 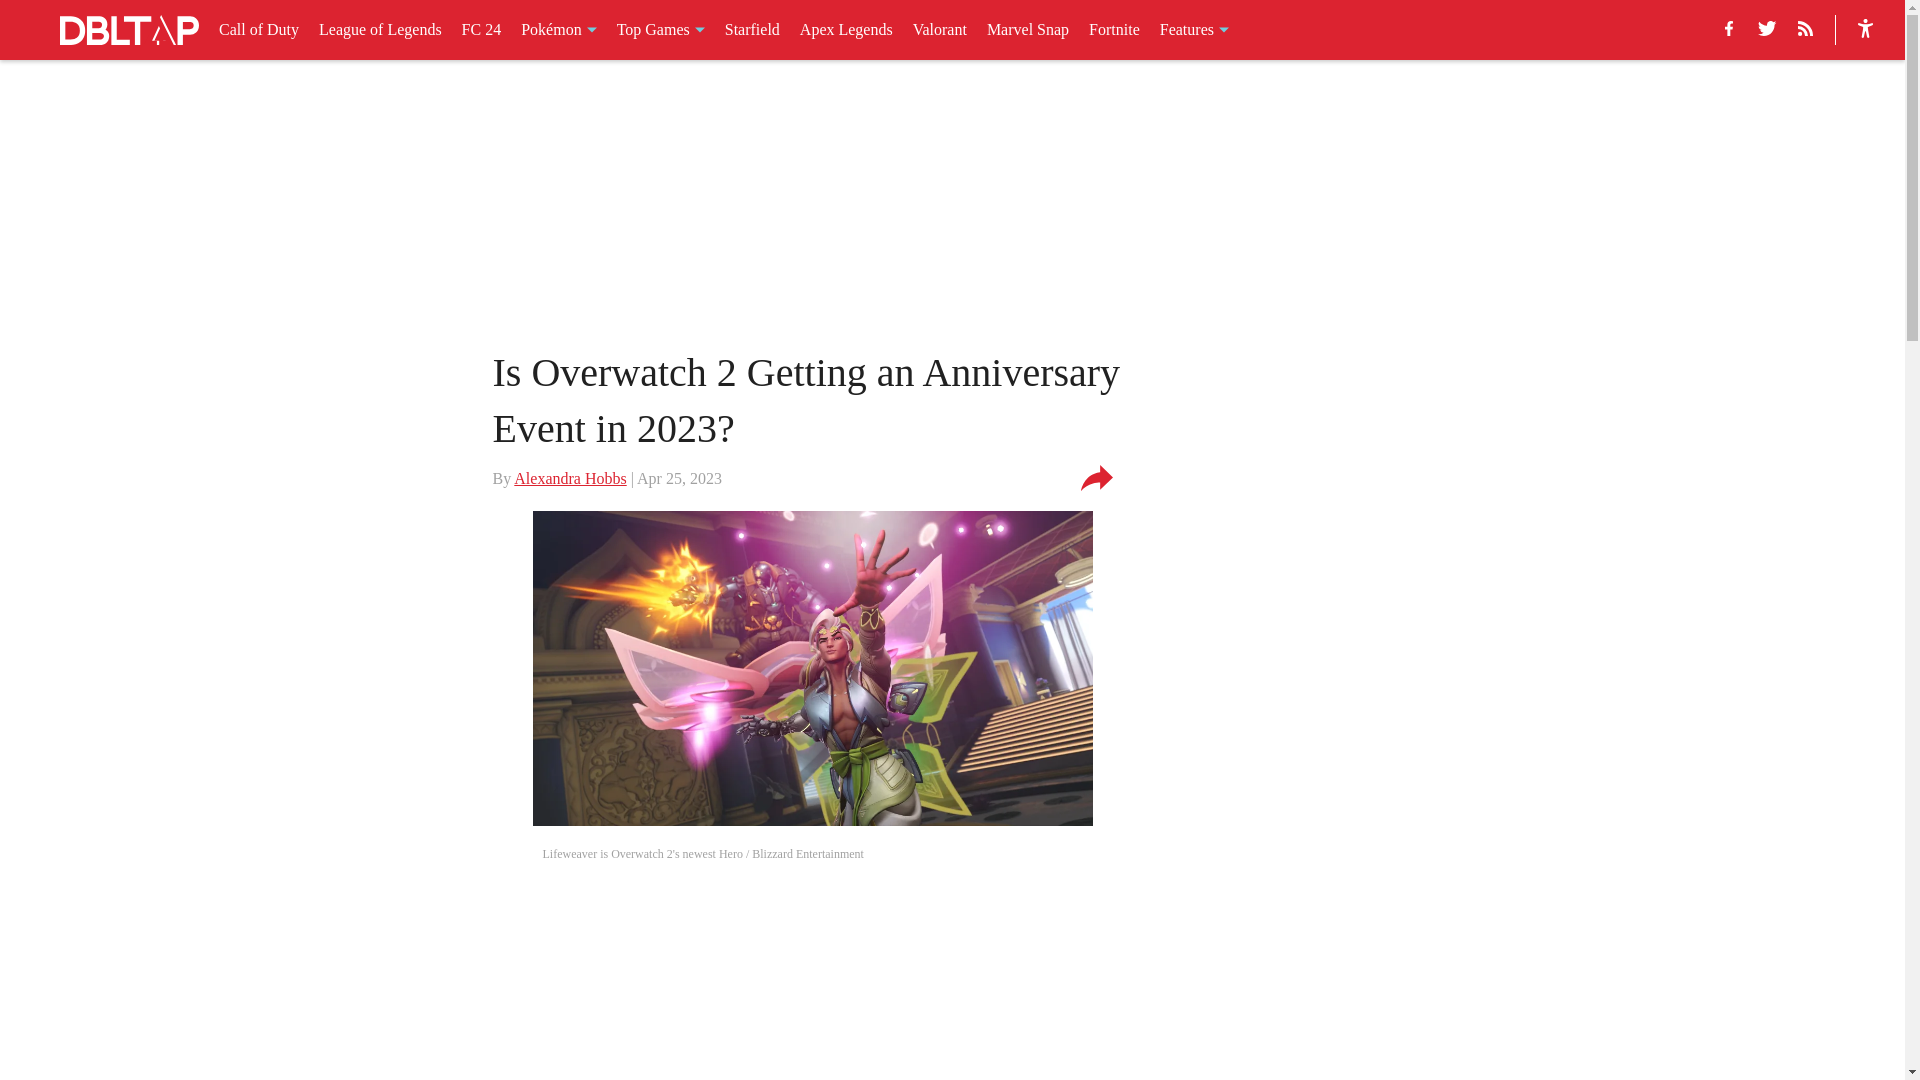 I want to click on Valorant, so click(x=940, y=30).